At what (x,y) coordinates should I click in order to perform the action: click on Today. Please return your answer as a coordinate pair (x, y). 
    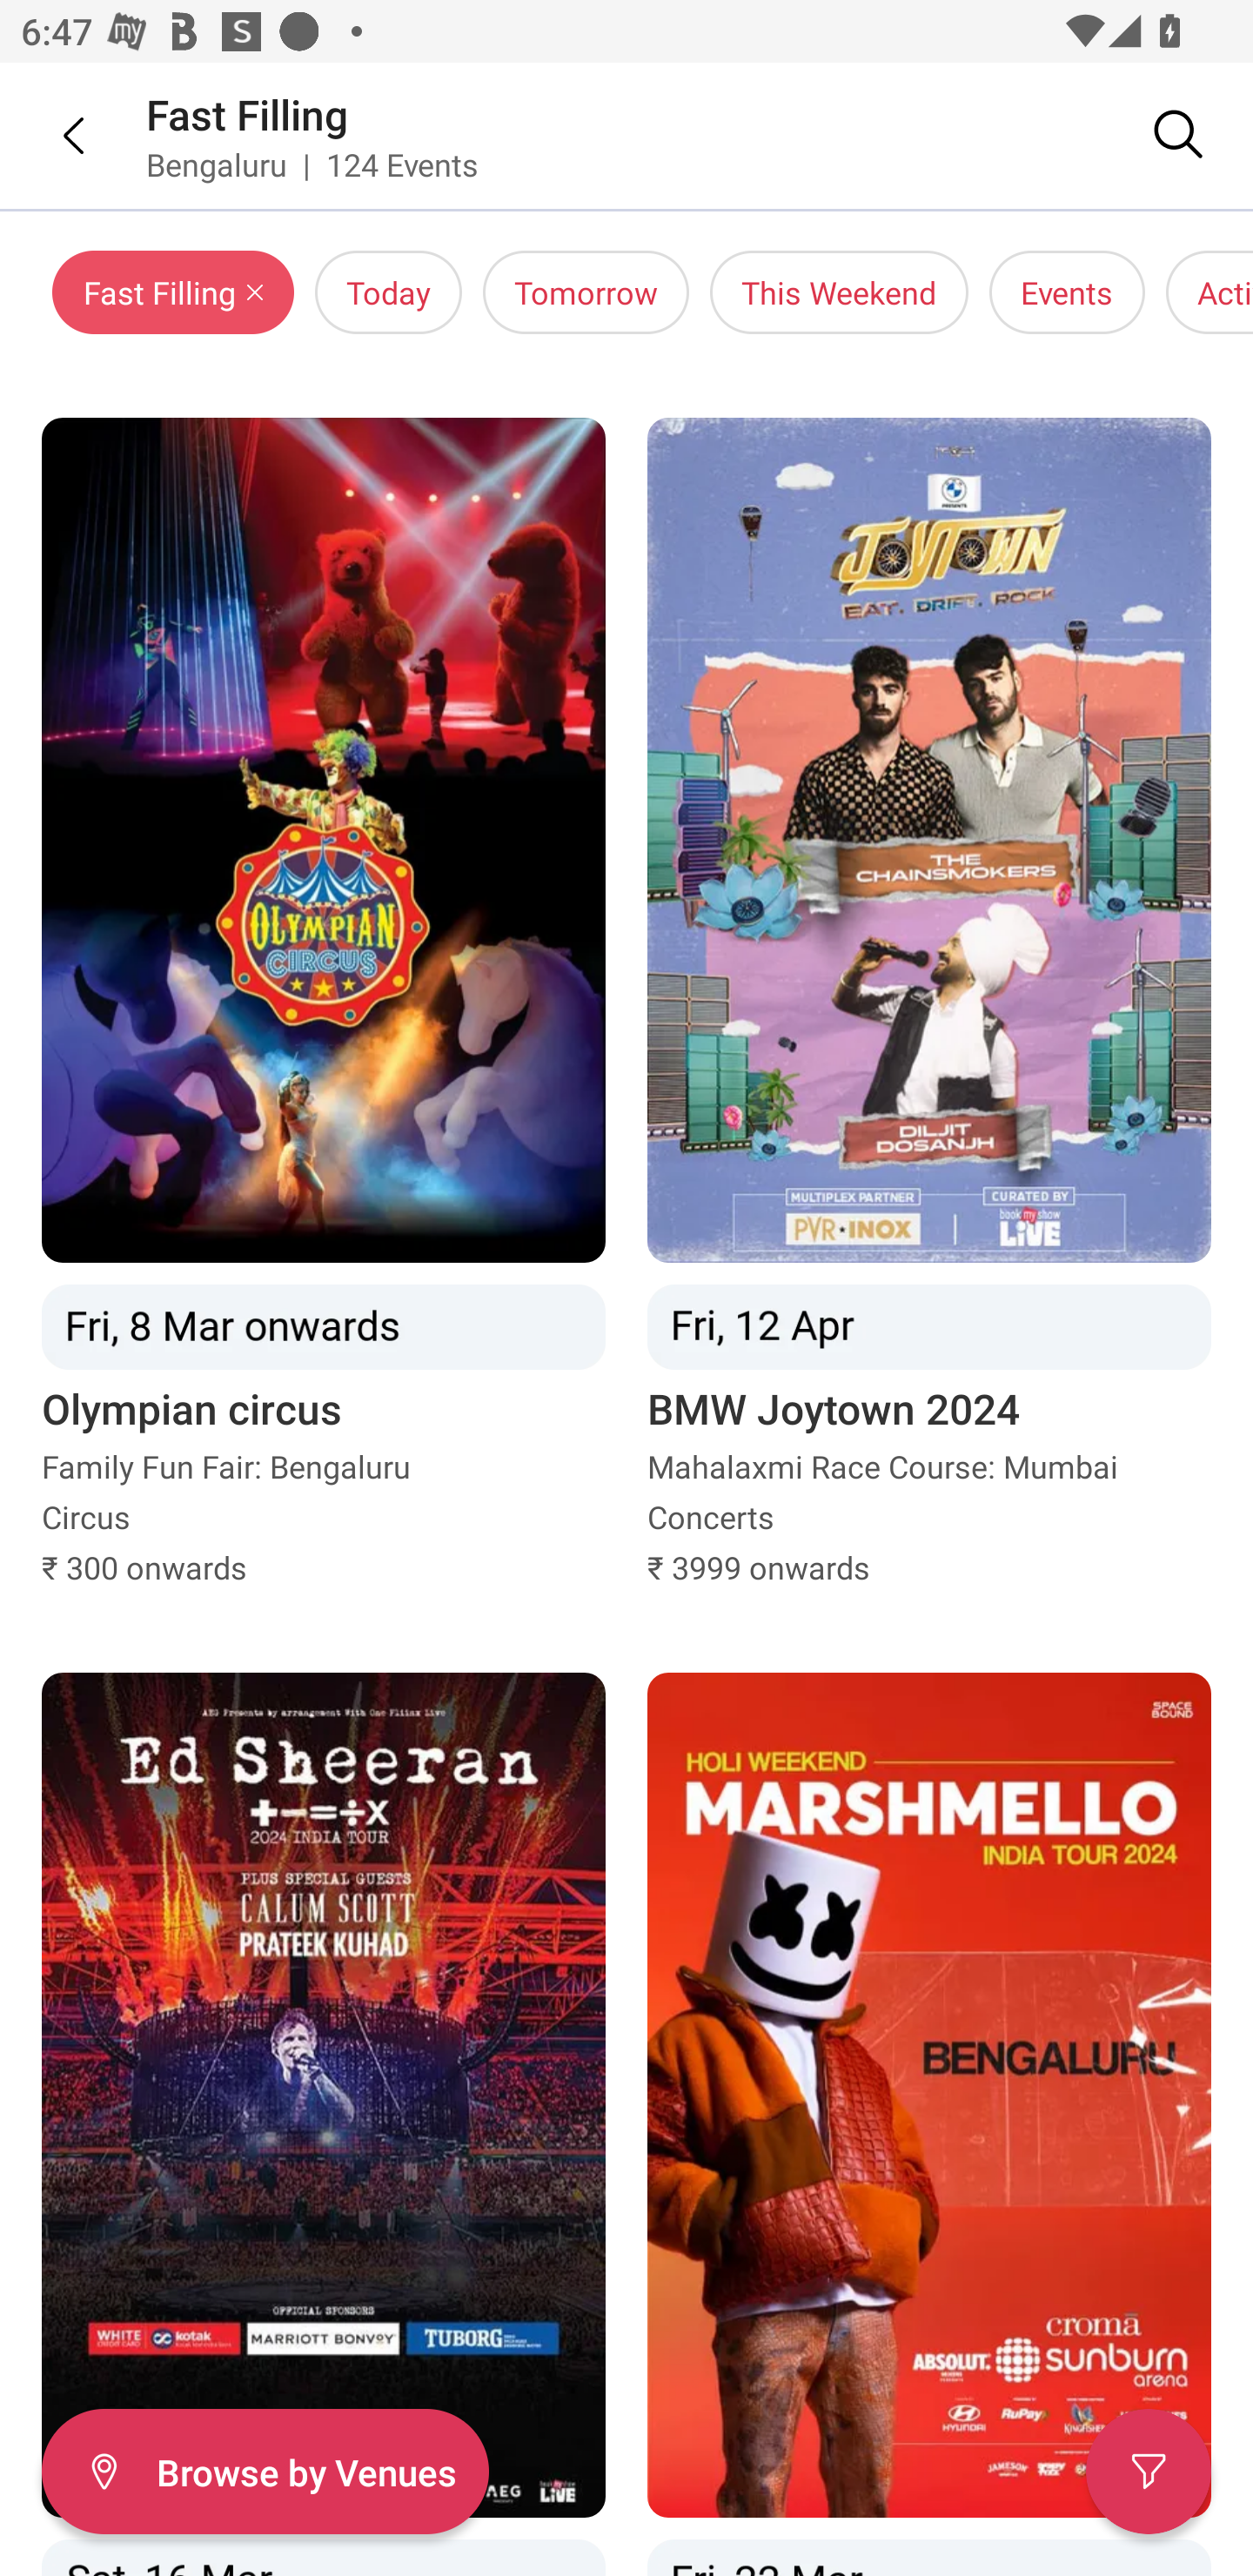
    Looking at the image, I should click on (388, 292).